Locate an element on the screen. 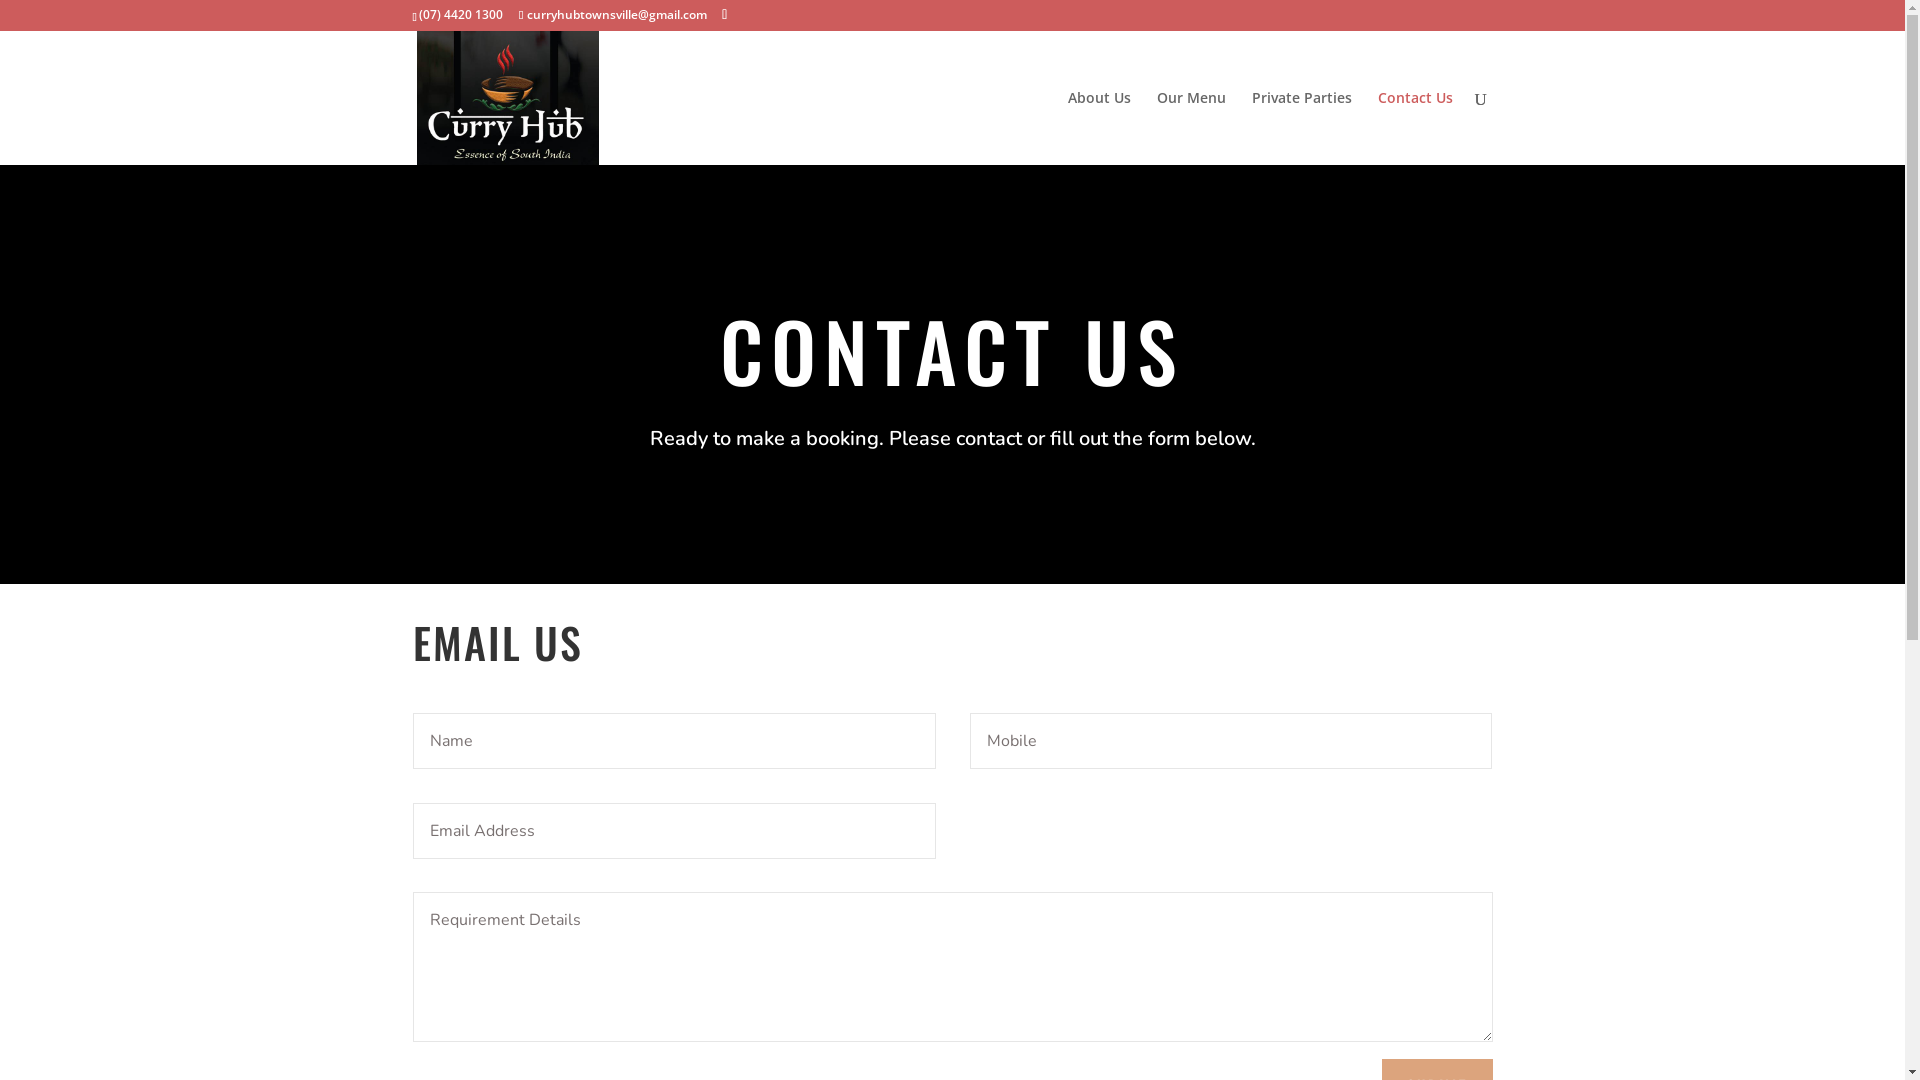  Private Parties is located at coordinates (1302, 128).